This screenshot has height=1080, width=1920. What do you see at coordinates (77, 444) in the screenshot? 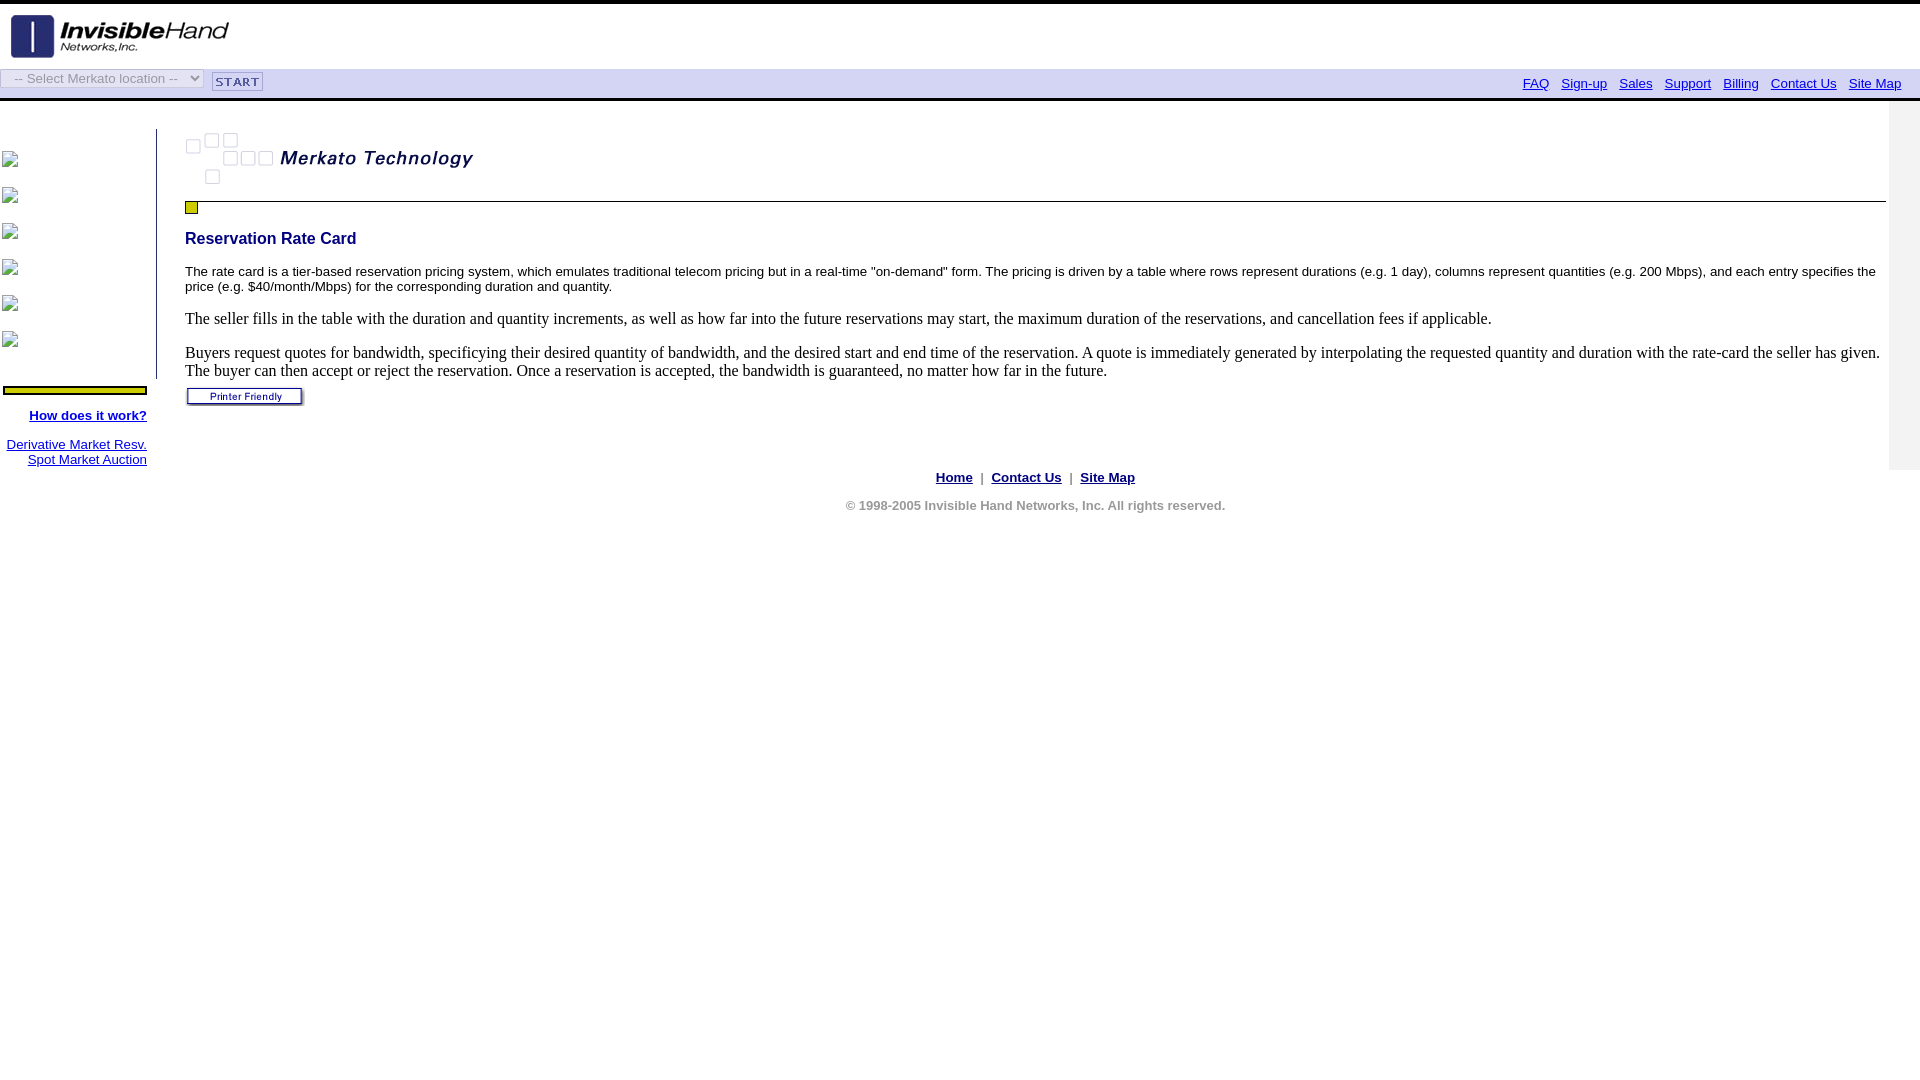
I see `Derivative Market: Hold Option Reservation` at bounding box center [77, 444].